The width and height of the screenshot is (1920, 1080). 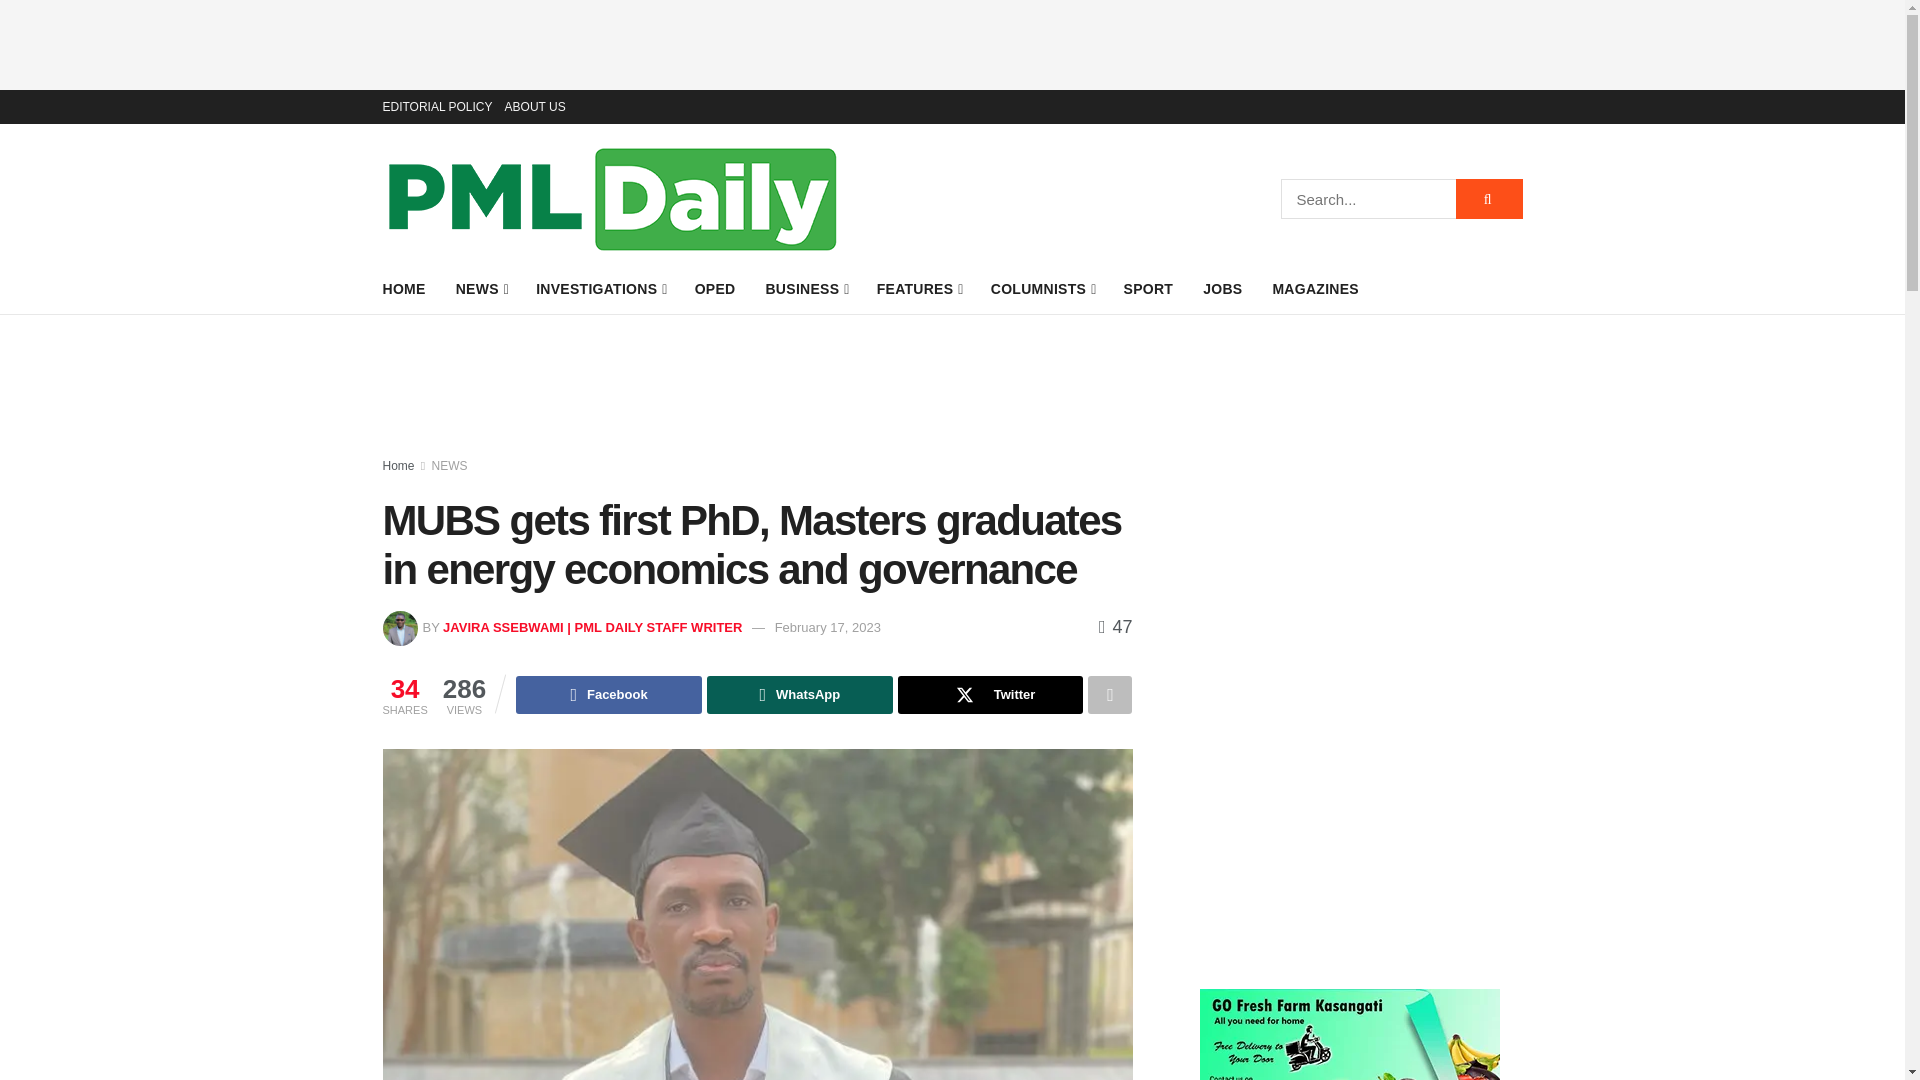 What do you see at coordinates (600, 289) in the screenshot?
I see `INVESTIGATIONS` at bounding box center [600, 289].